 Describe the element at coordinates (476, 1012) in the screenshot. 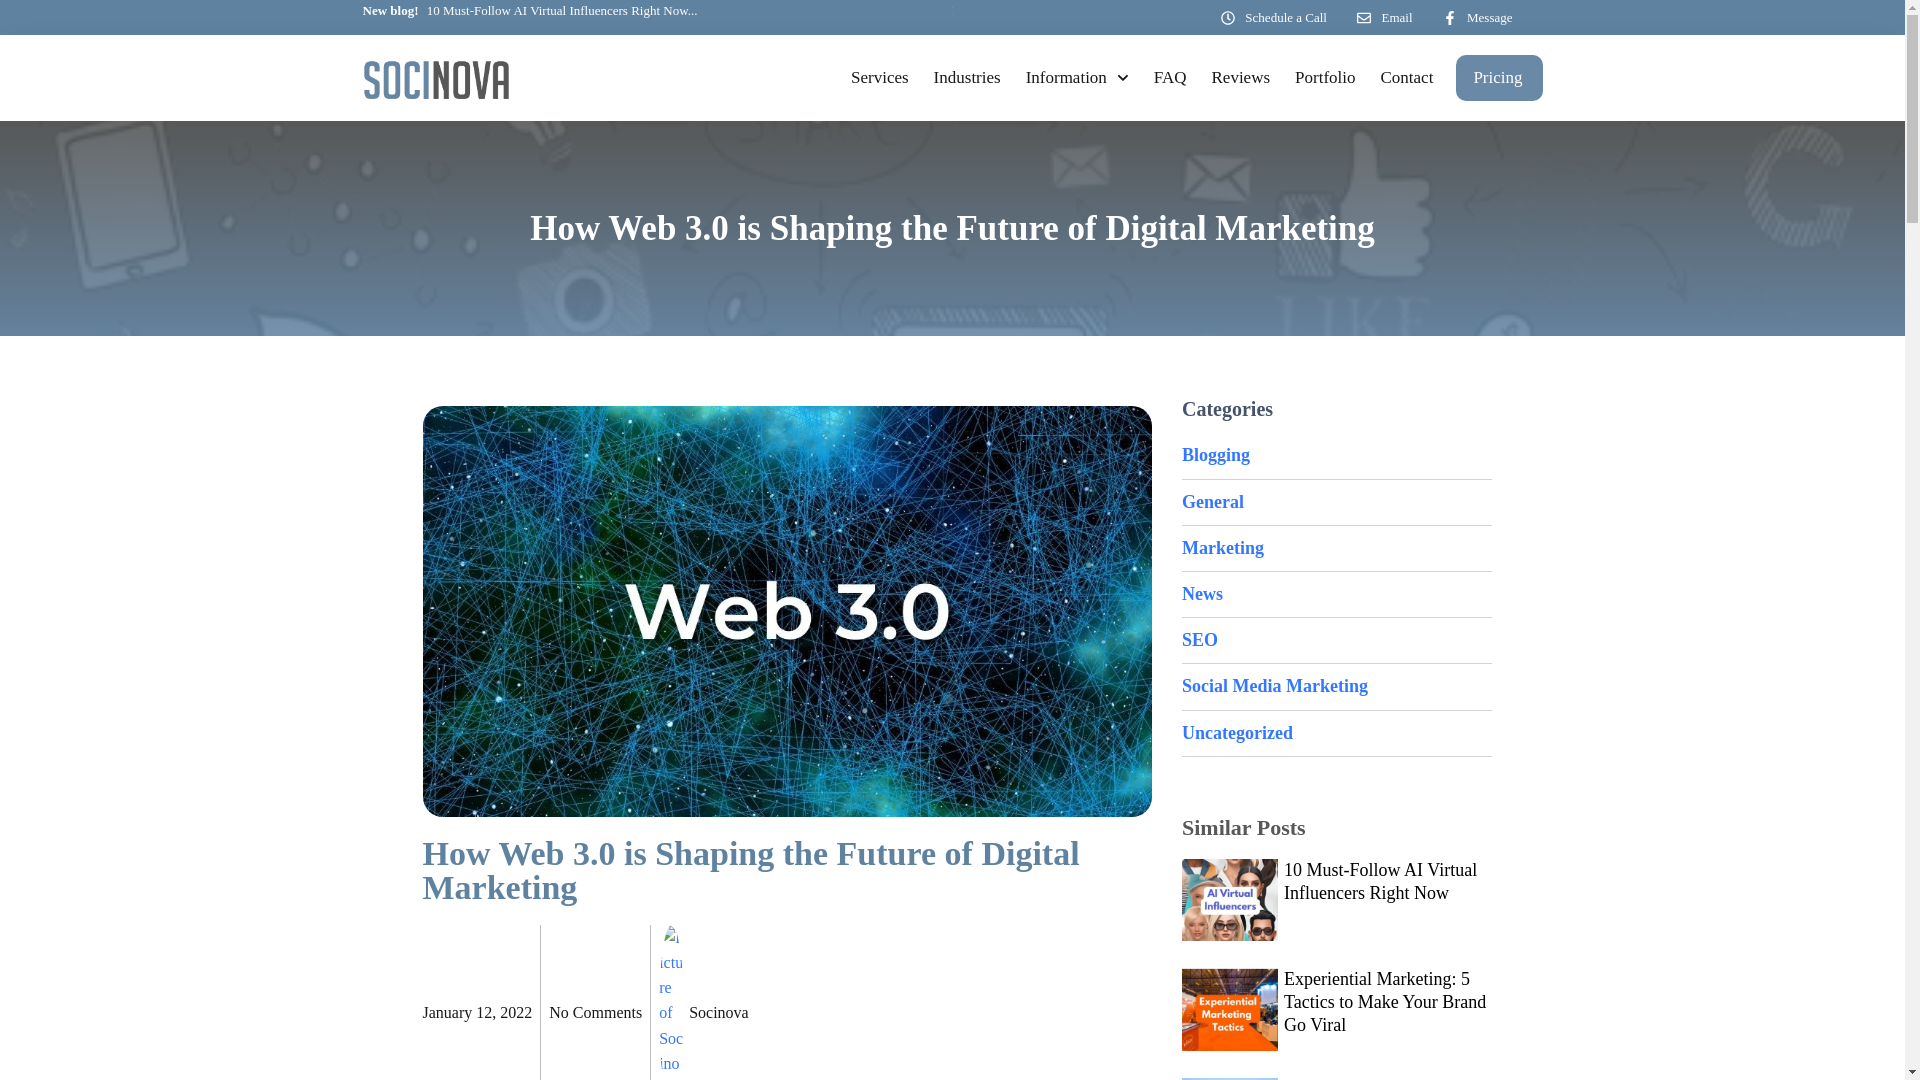

I see `January 12, 2022` at that location.